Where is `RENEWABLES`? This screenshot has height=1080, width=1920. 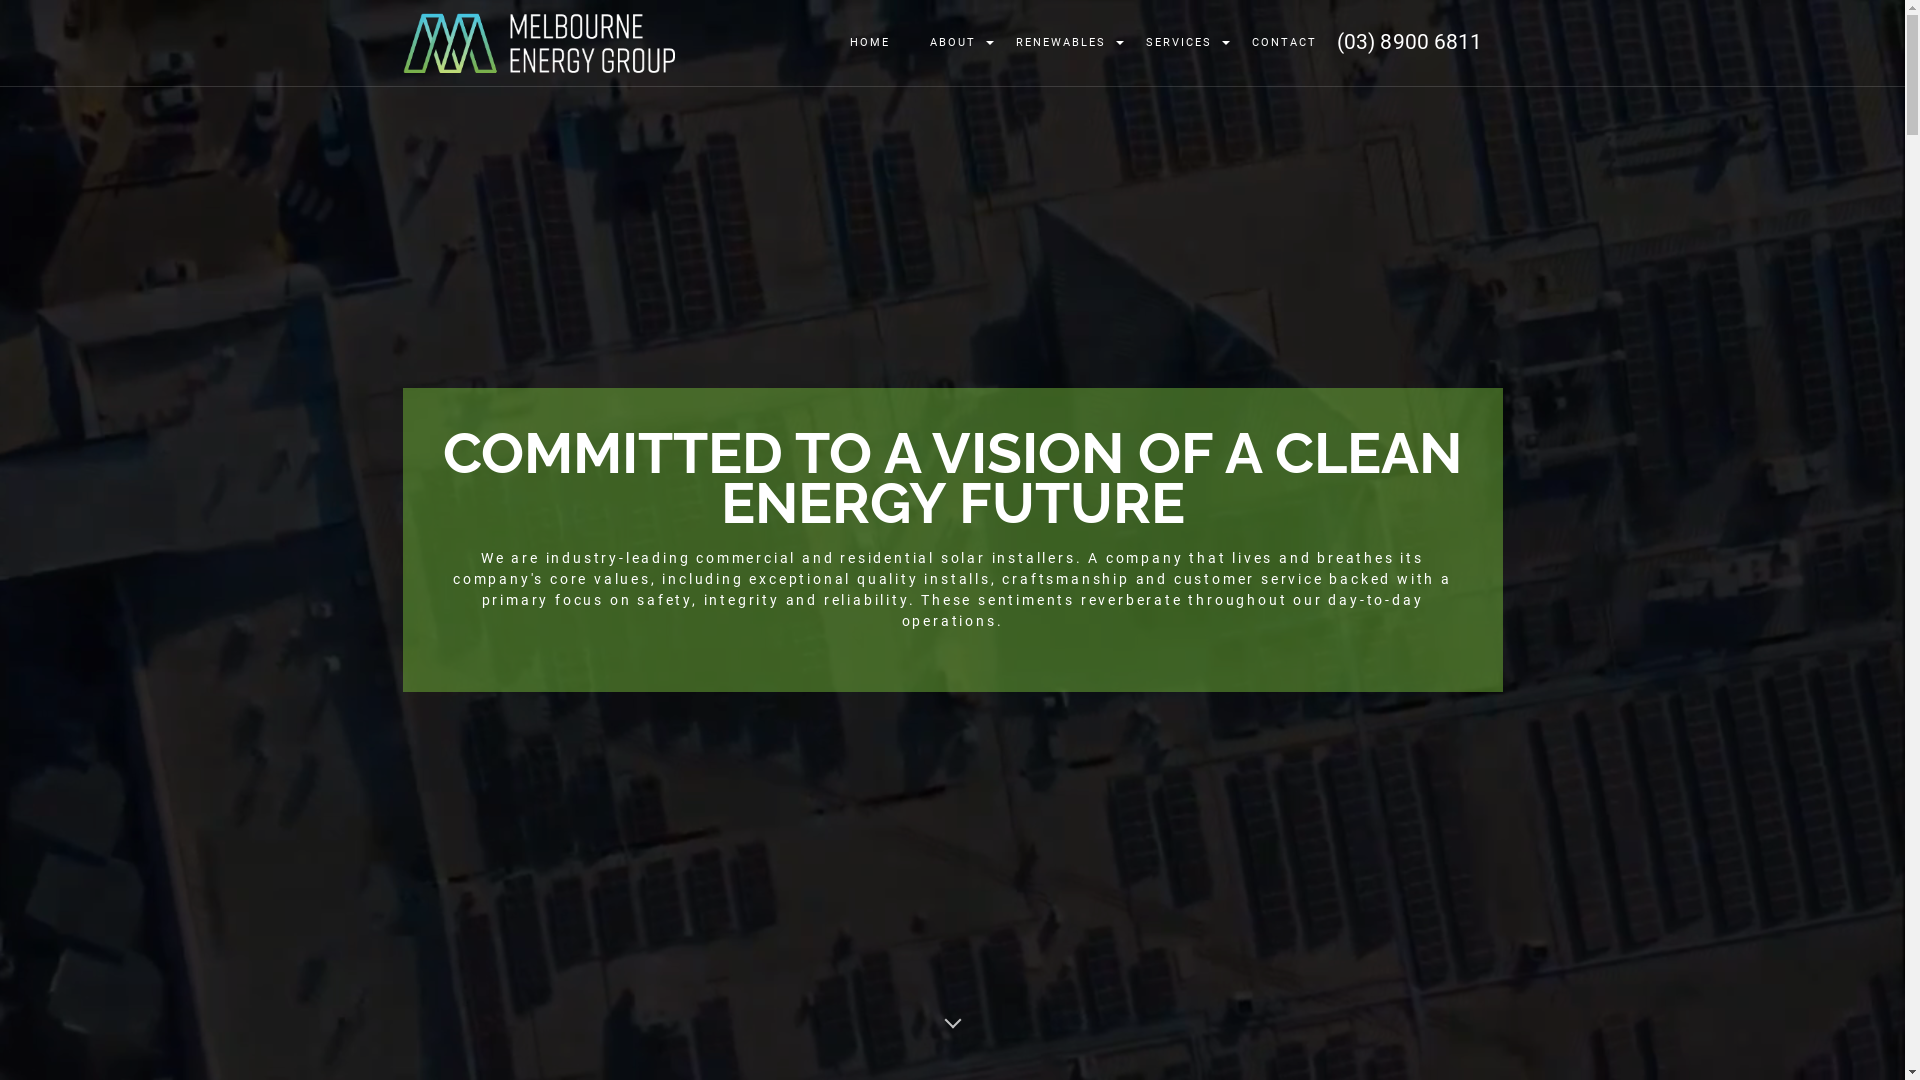
RENEWABLES is located at coordinates (1061, 44).